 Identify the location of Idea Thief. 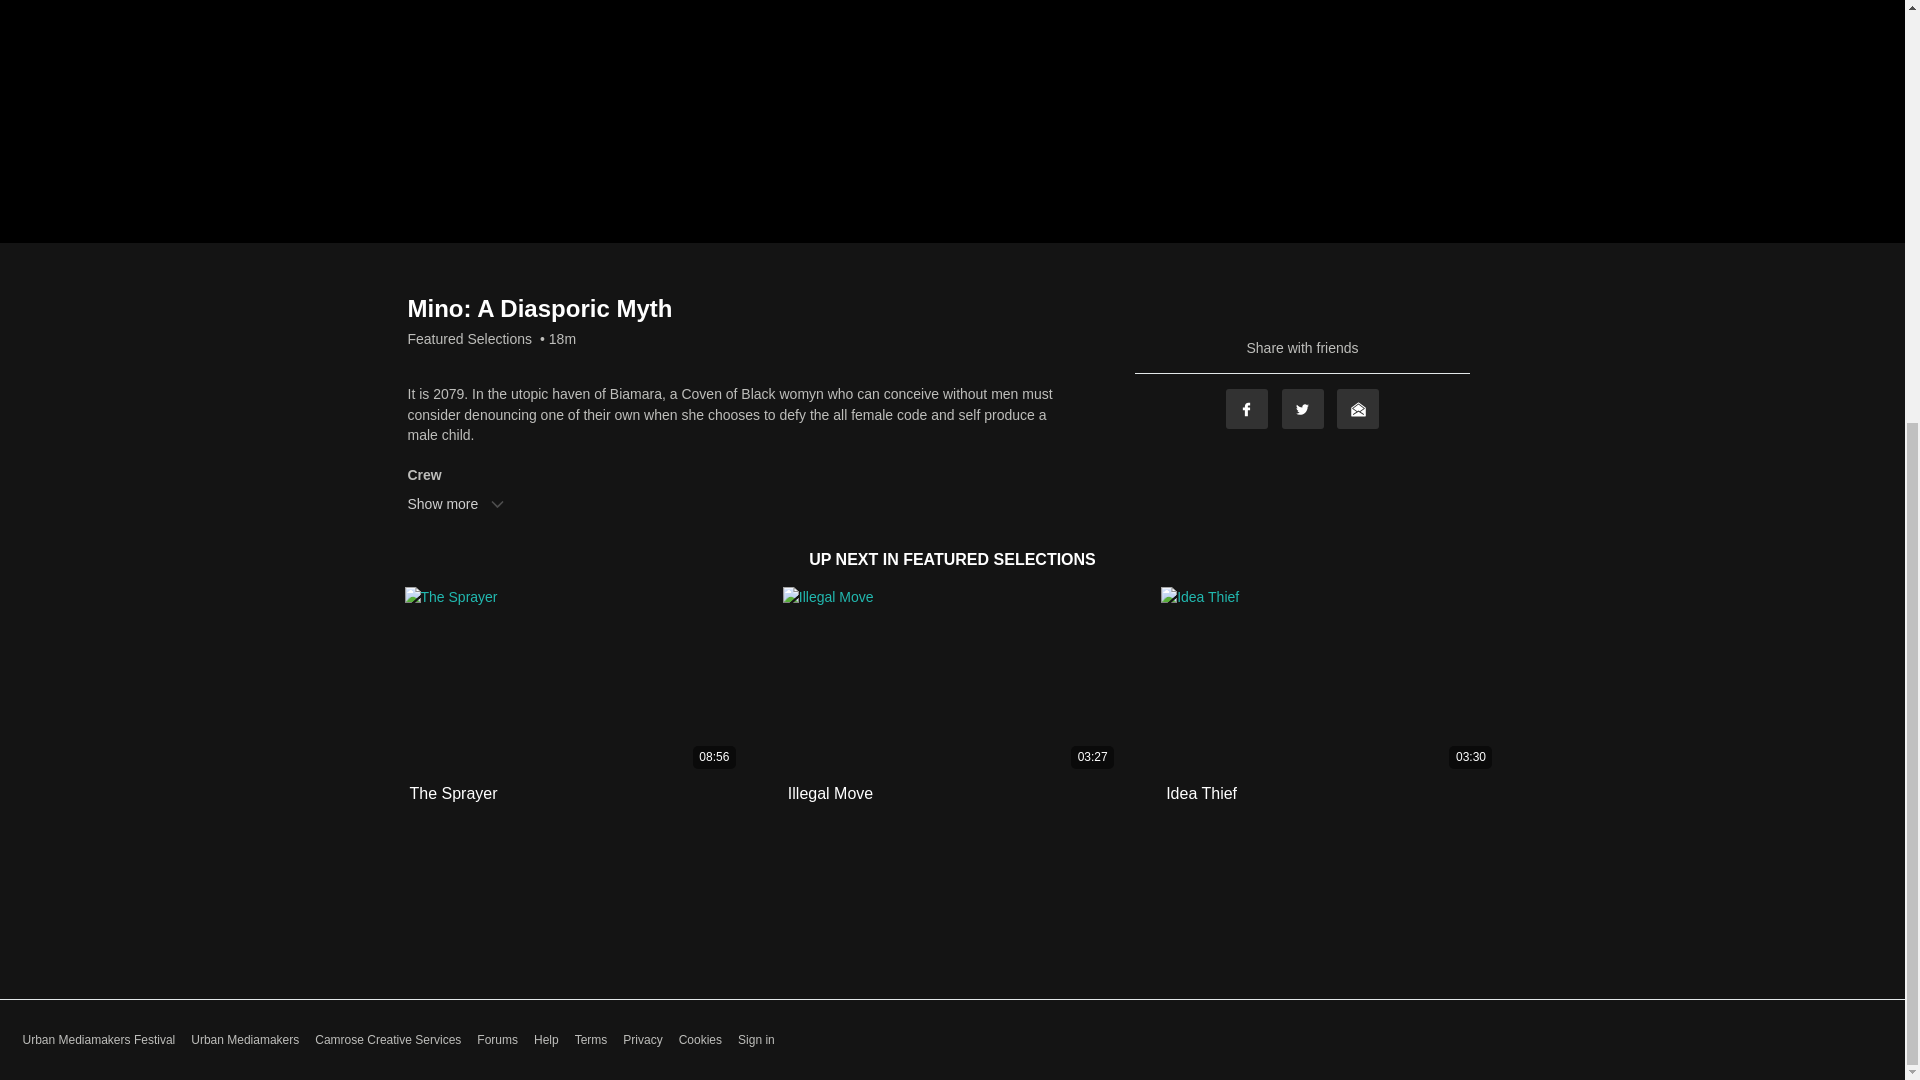
(1200, 794).